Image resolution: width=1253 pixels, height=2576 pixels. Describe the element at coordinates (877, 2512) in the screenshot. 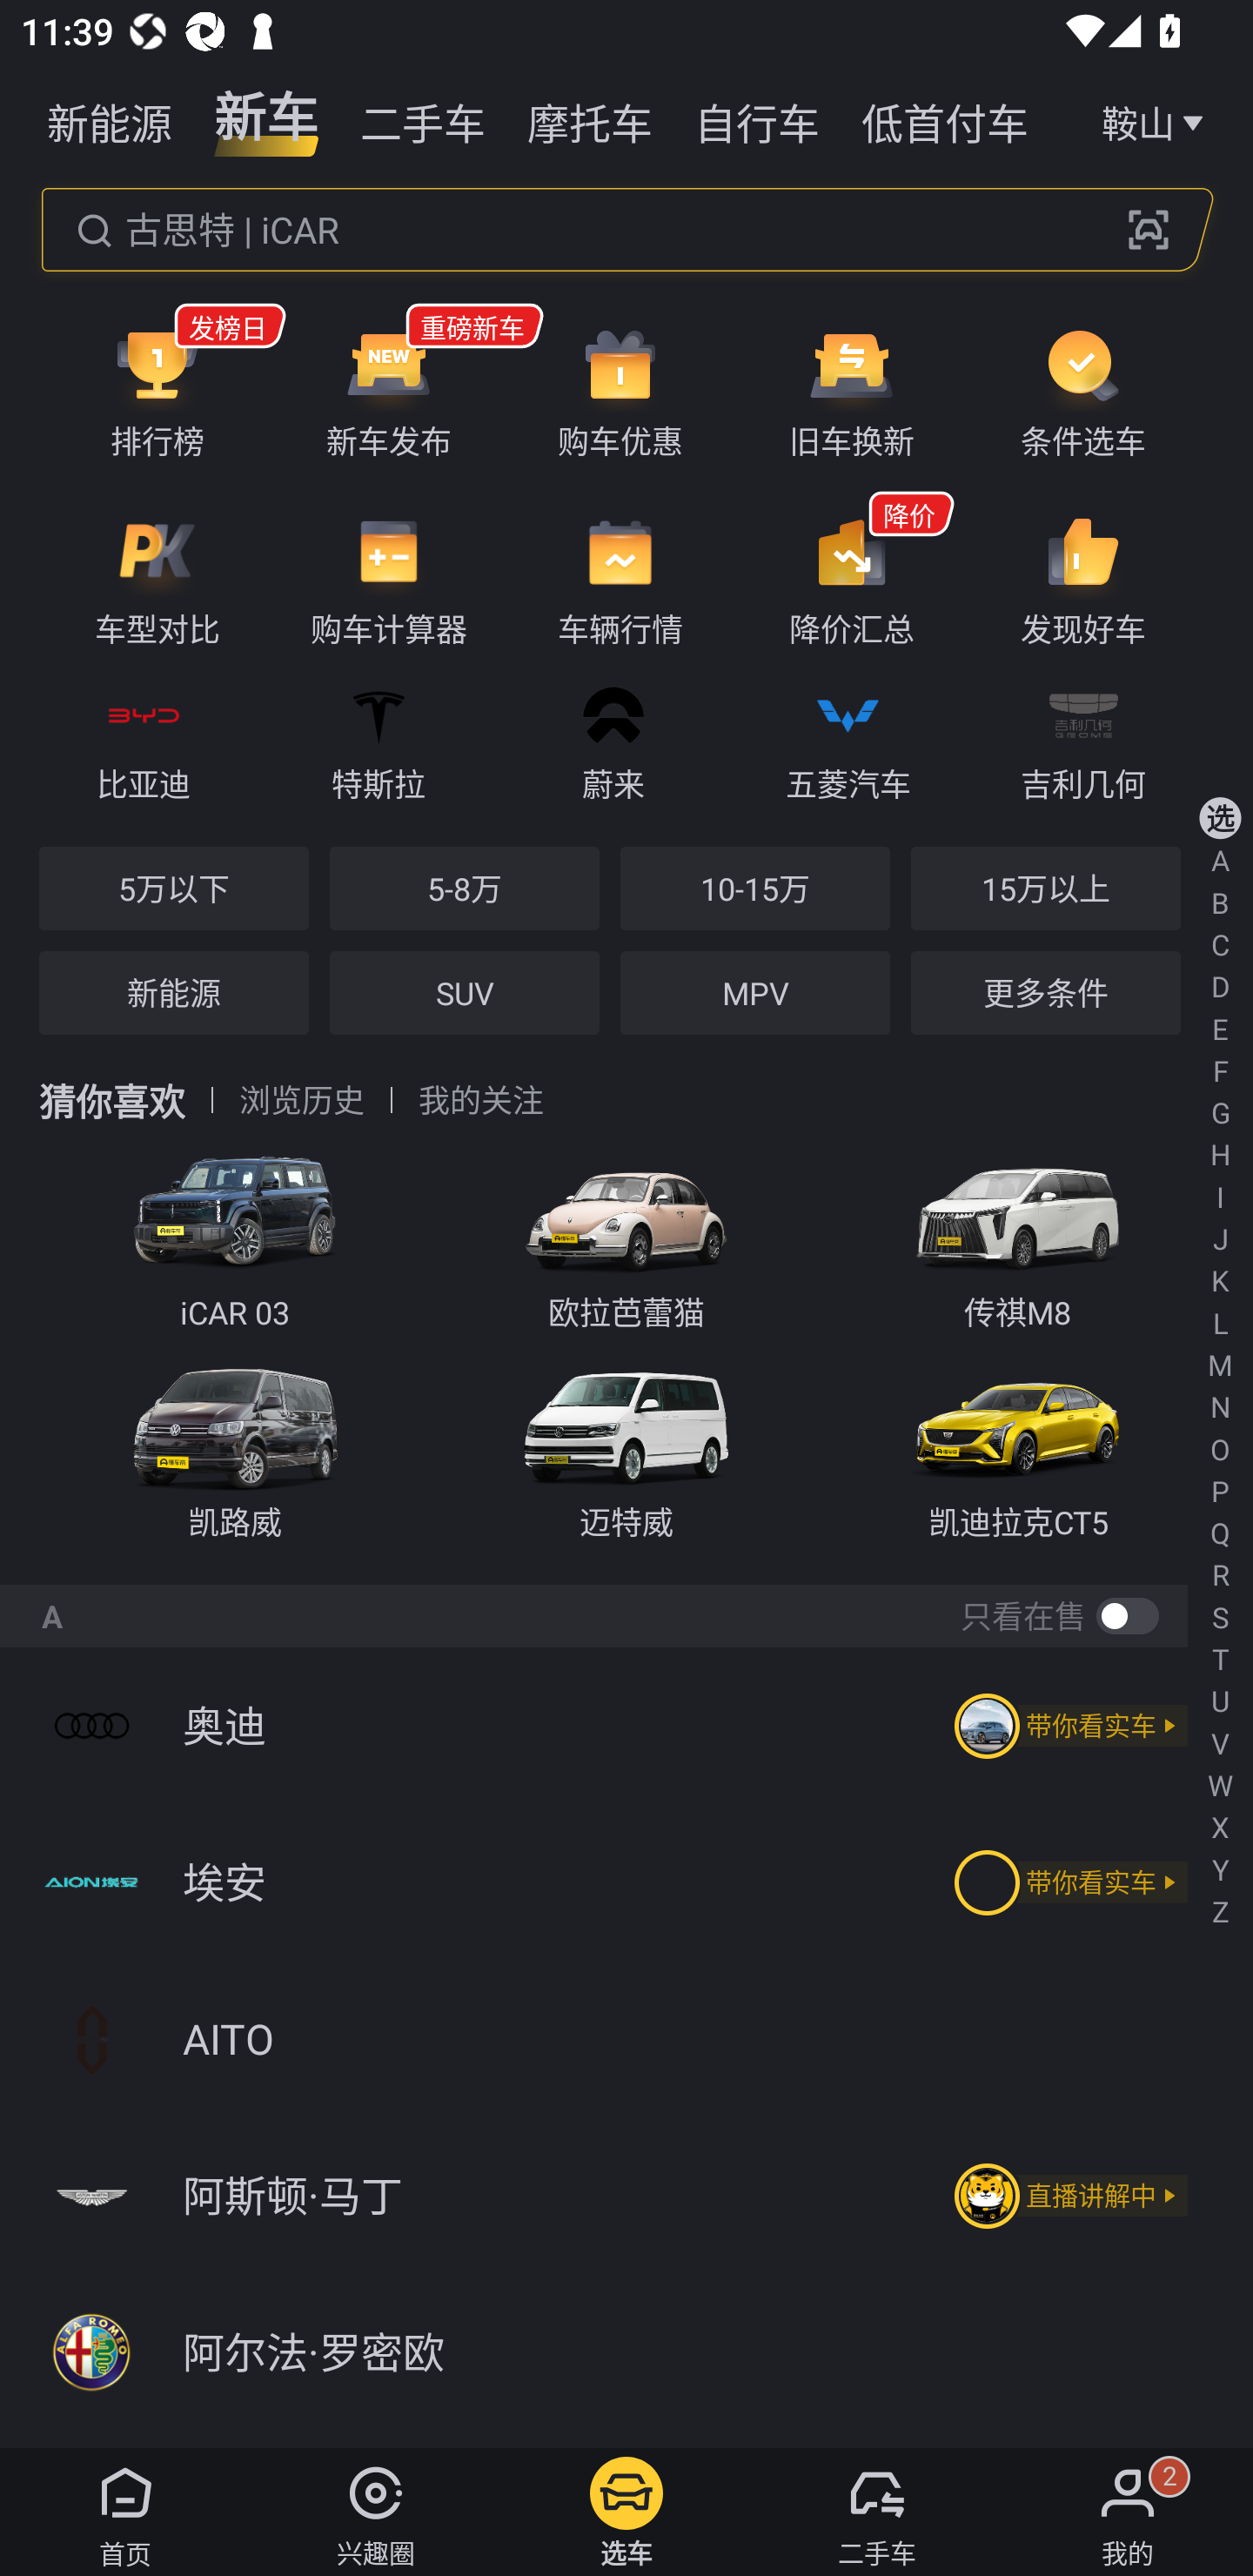

I see ` 二手车` at that location.